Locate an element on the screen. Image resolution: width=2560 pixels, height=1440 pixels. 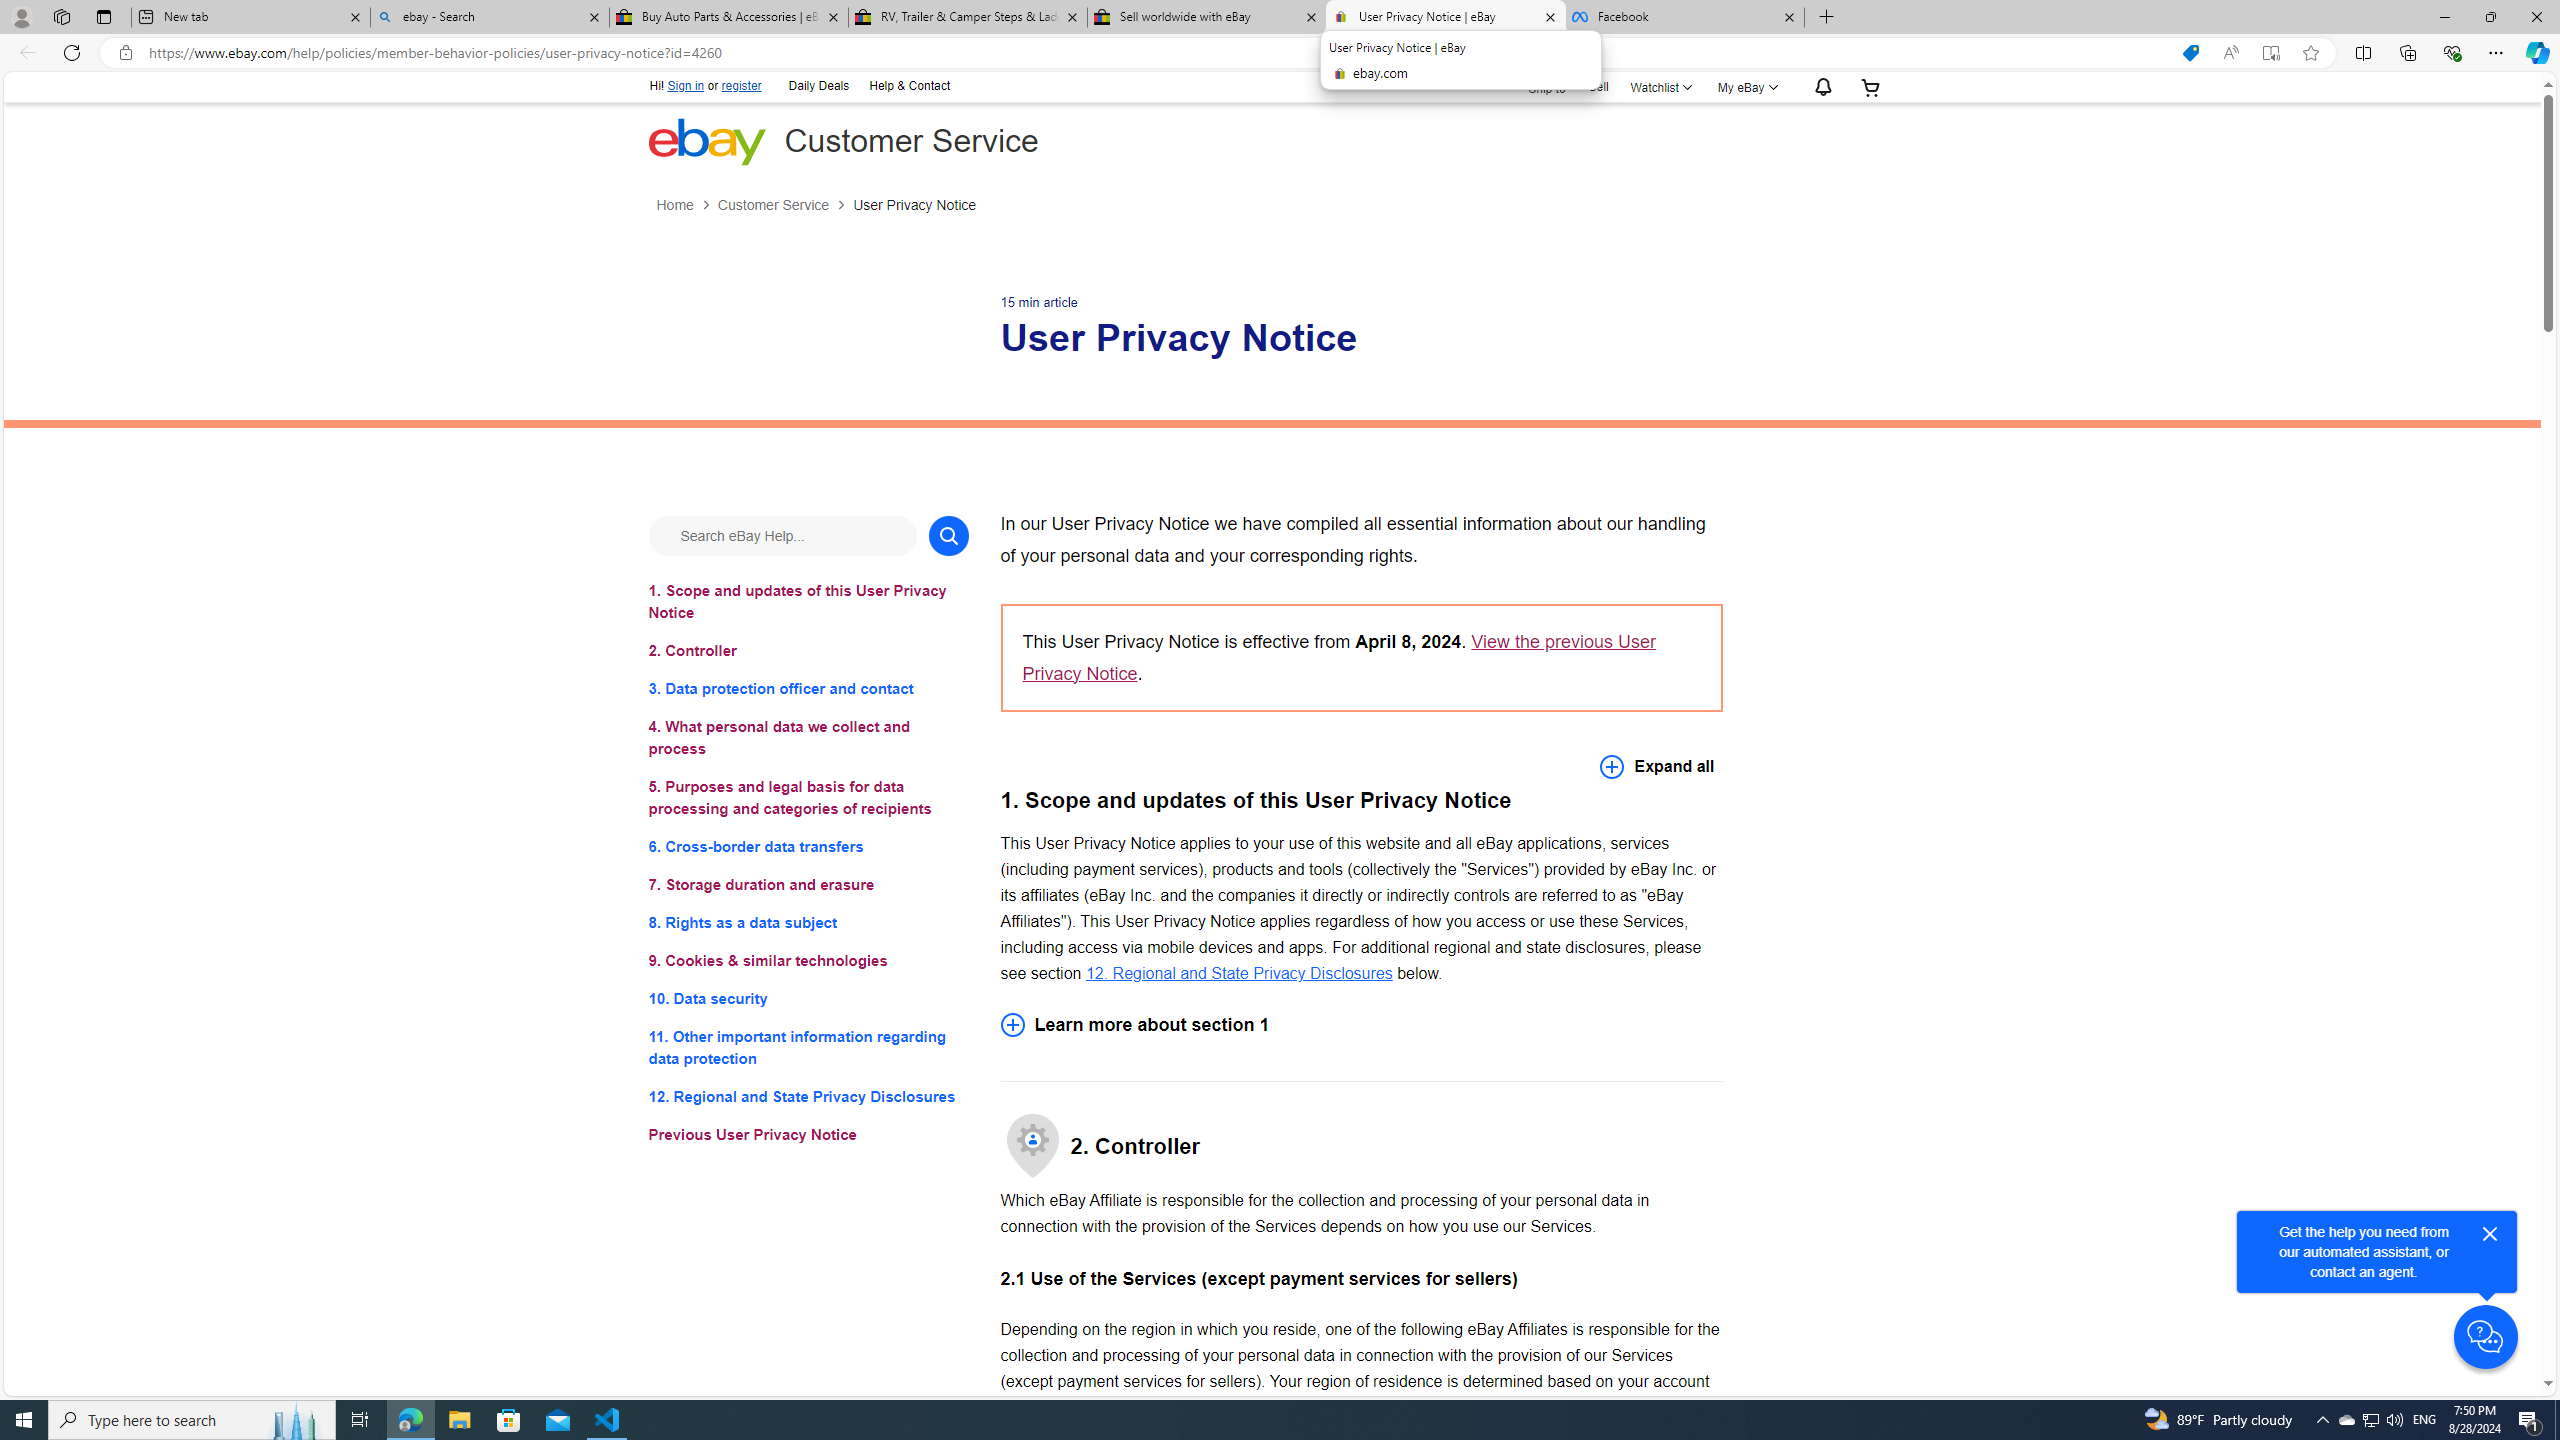
12. Regional and State Privacy Disclosures is located at coordinates (1238, 972).